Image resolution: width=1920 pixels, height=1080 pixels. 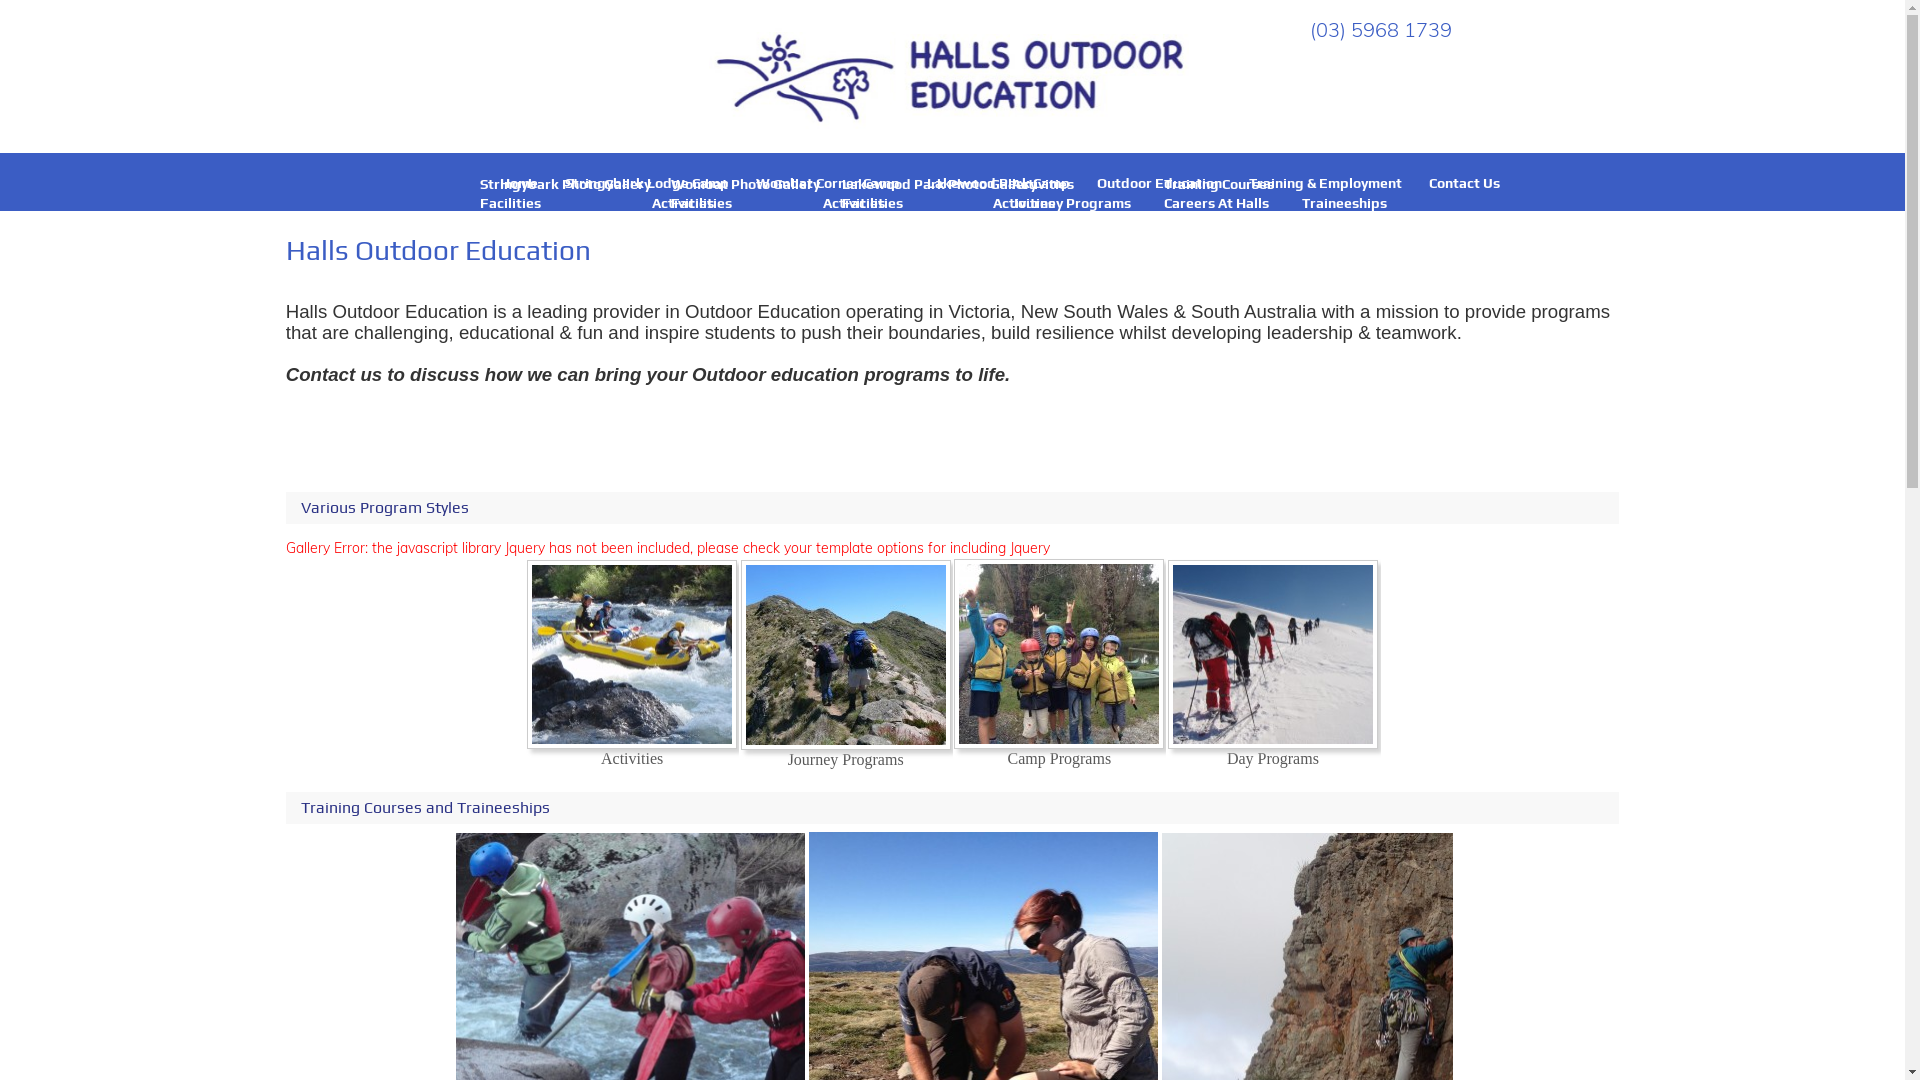 What do you see at coordinates (828, 183) in the screenshot?
I see `Wombat Corner Camp` at bounding box center [828, 183].